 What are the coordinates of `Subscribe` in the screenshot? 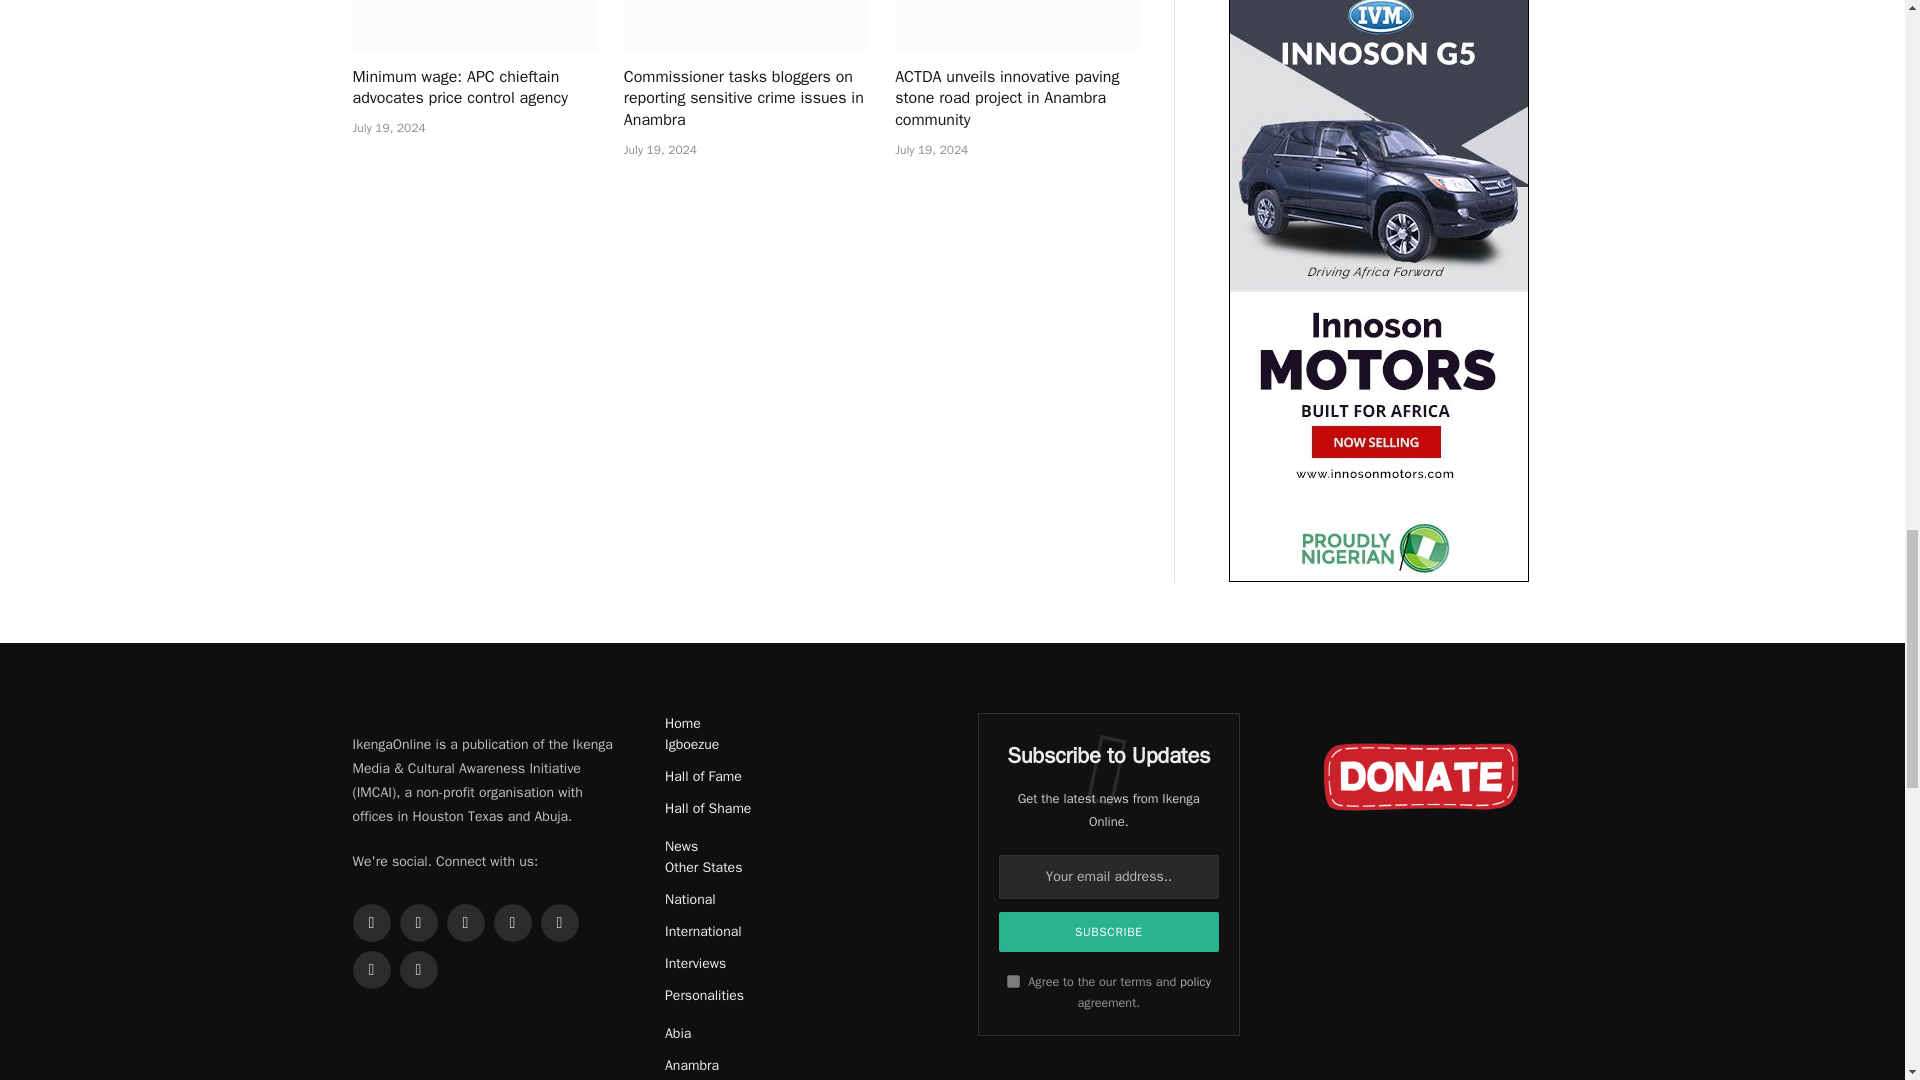 It's located at (1108, 931).